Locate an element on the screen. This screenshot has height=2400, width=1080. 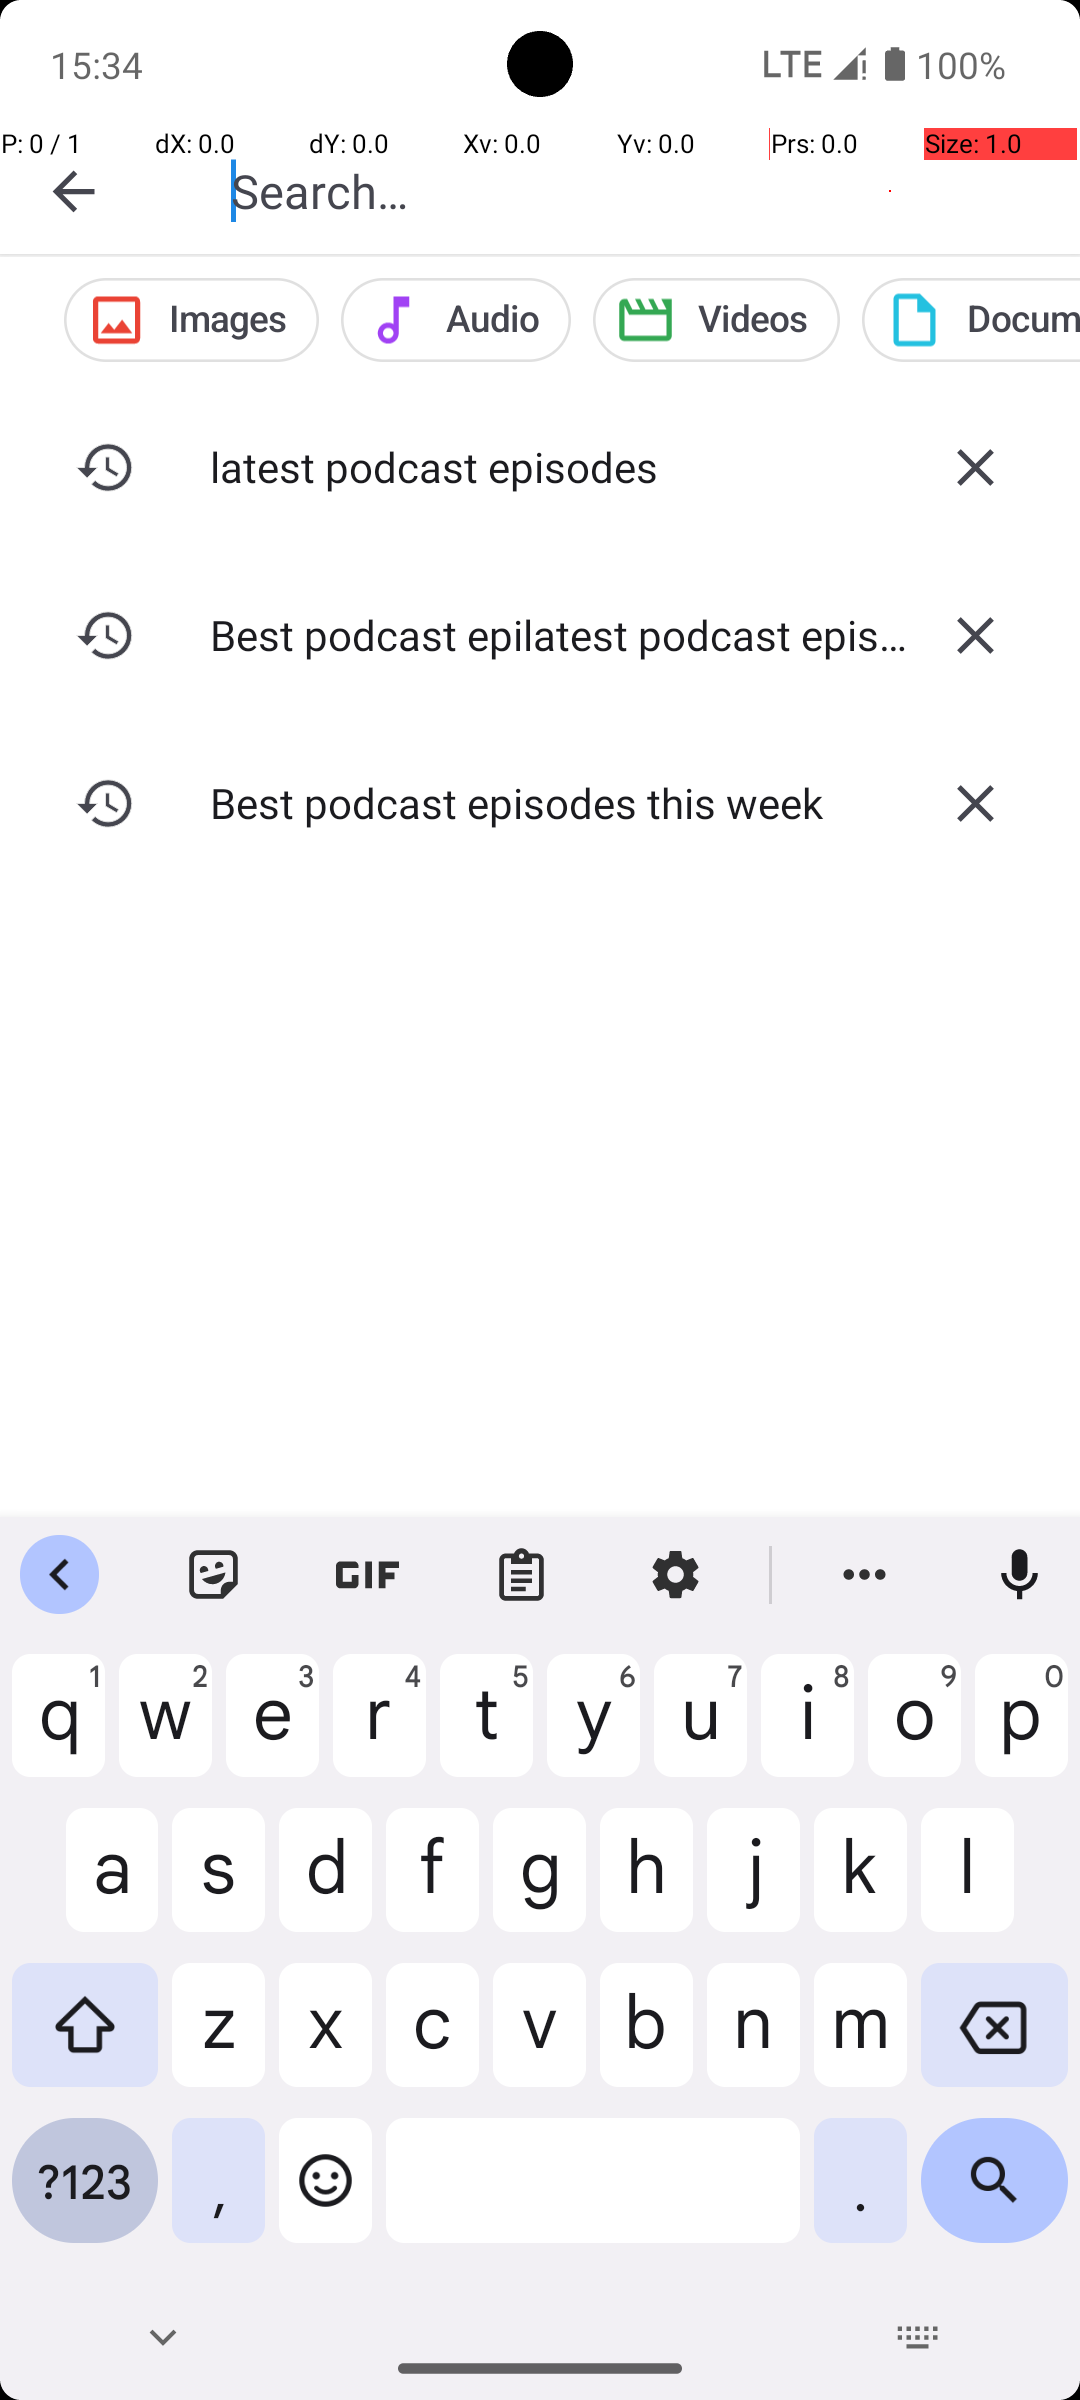
Best podcast episodes this week is located at coordinates (540, 802).